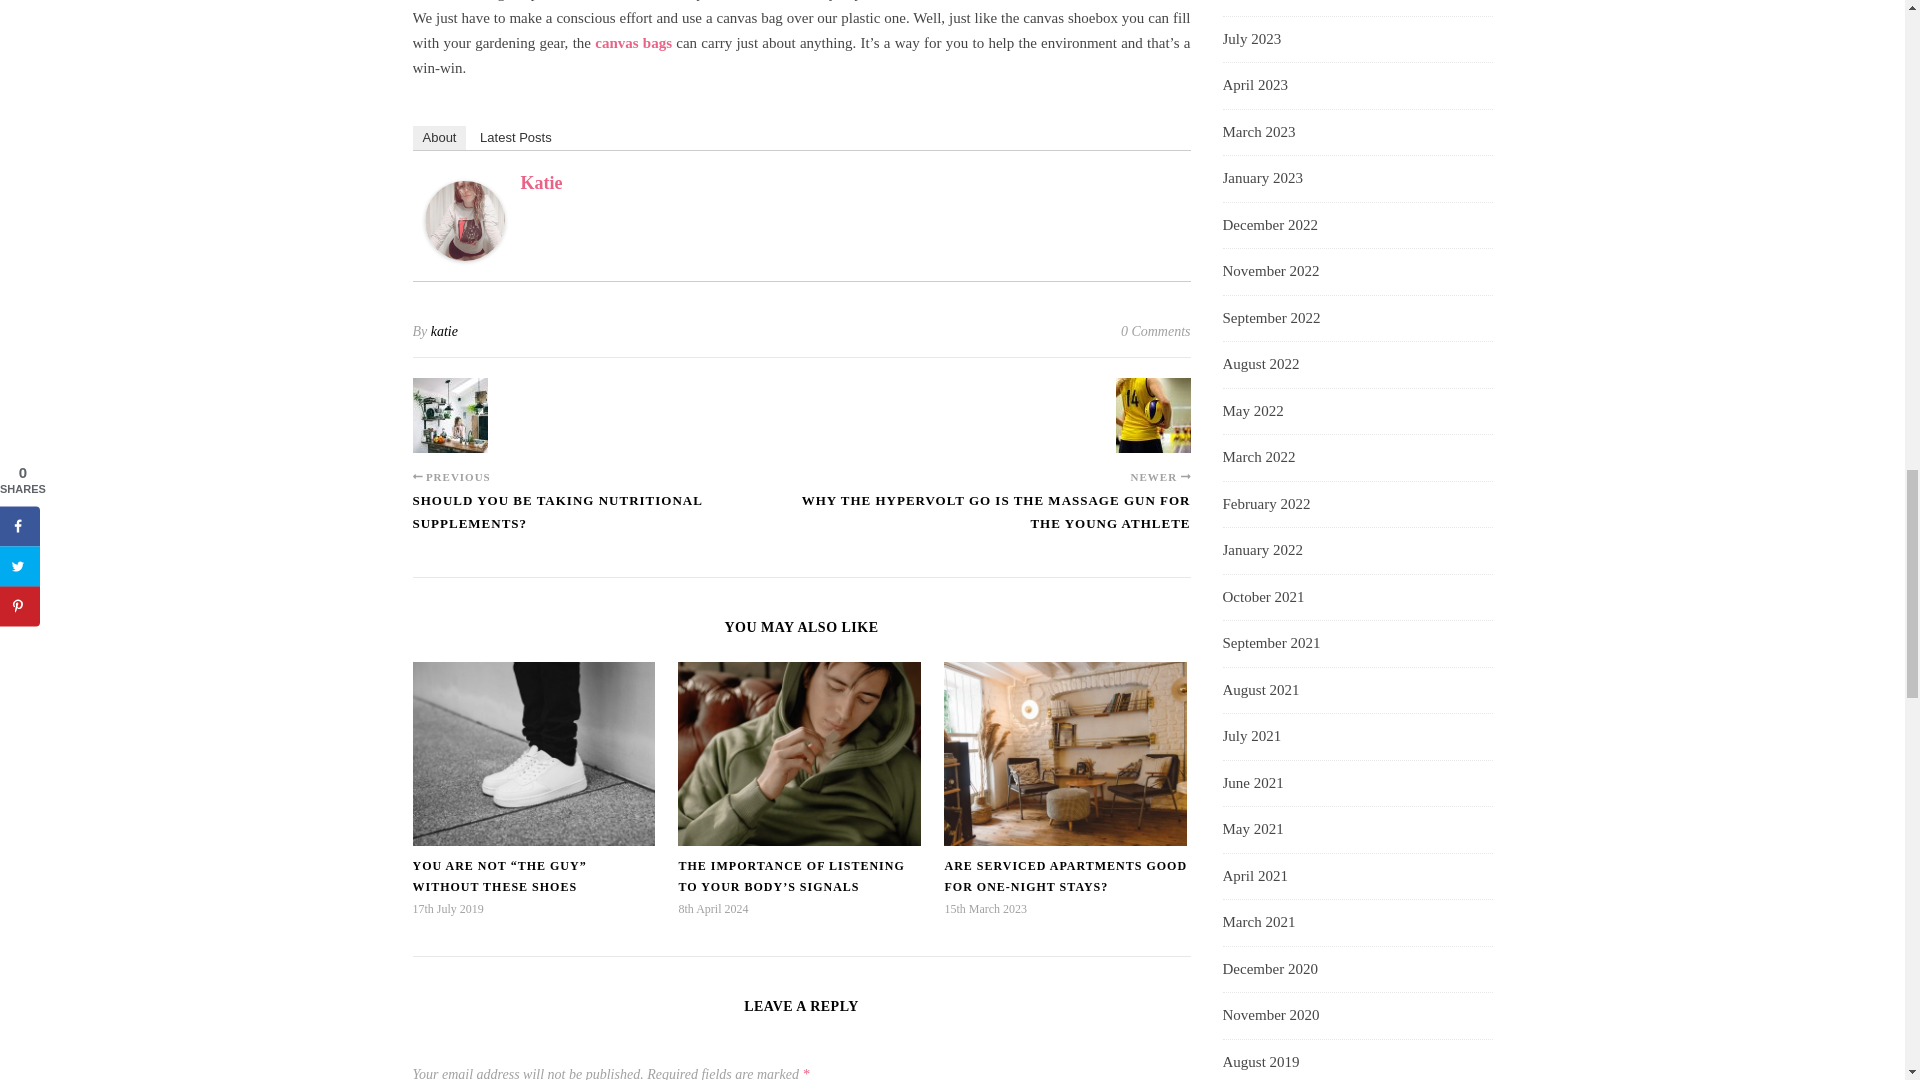  What do you see at coordinates (606, 522) in the screenshot?
I see `SHOULD YOU BE TAKING NUTRITIONAL SUPPLEMENTS?` at bounding box center [606, 522].